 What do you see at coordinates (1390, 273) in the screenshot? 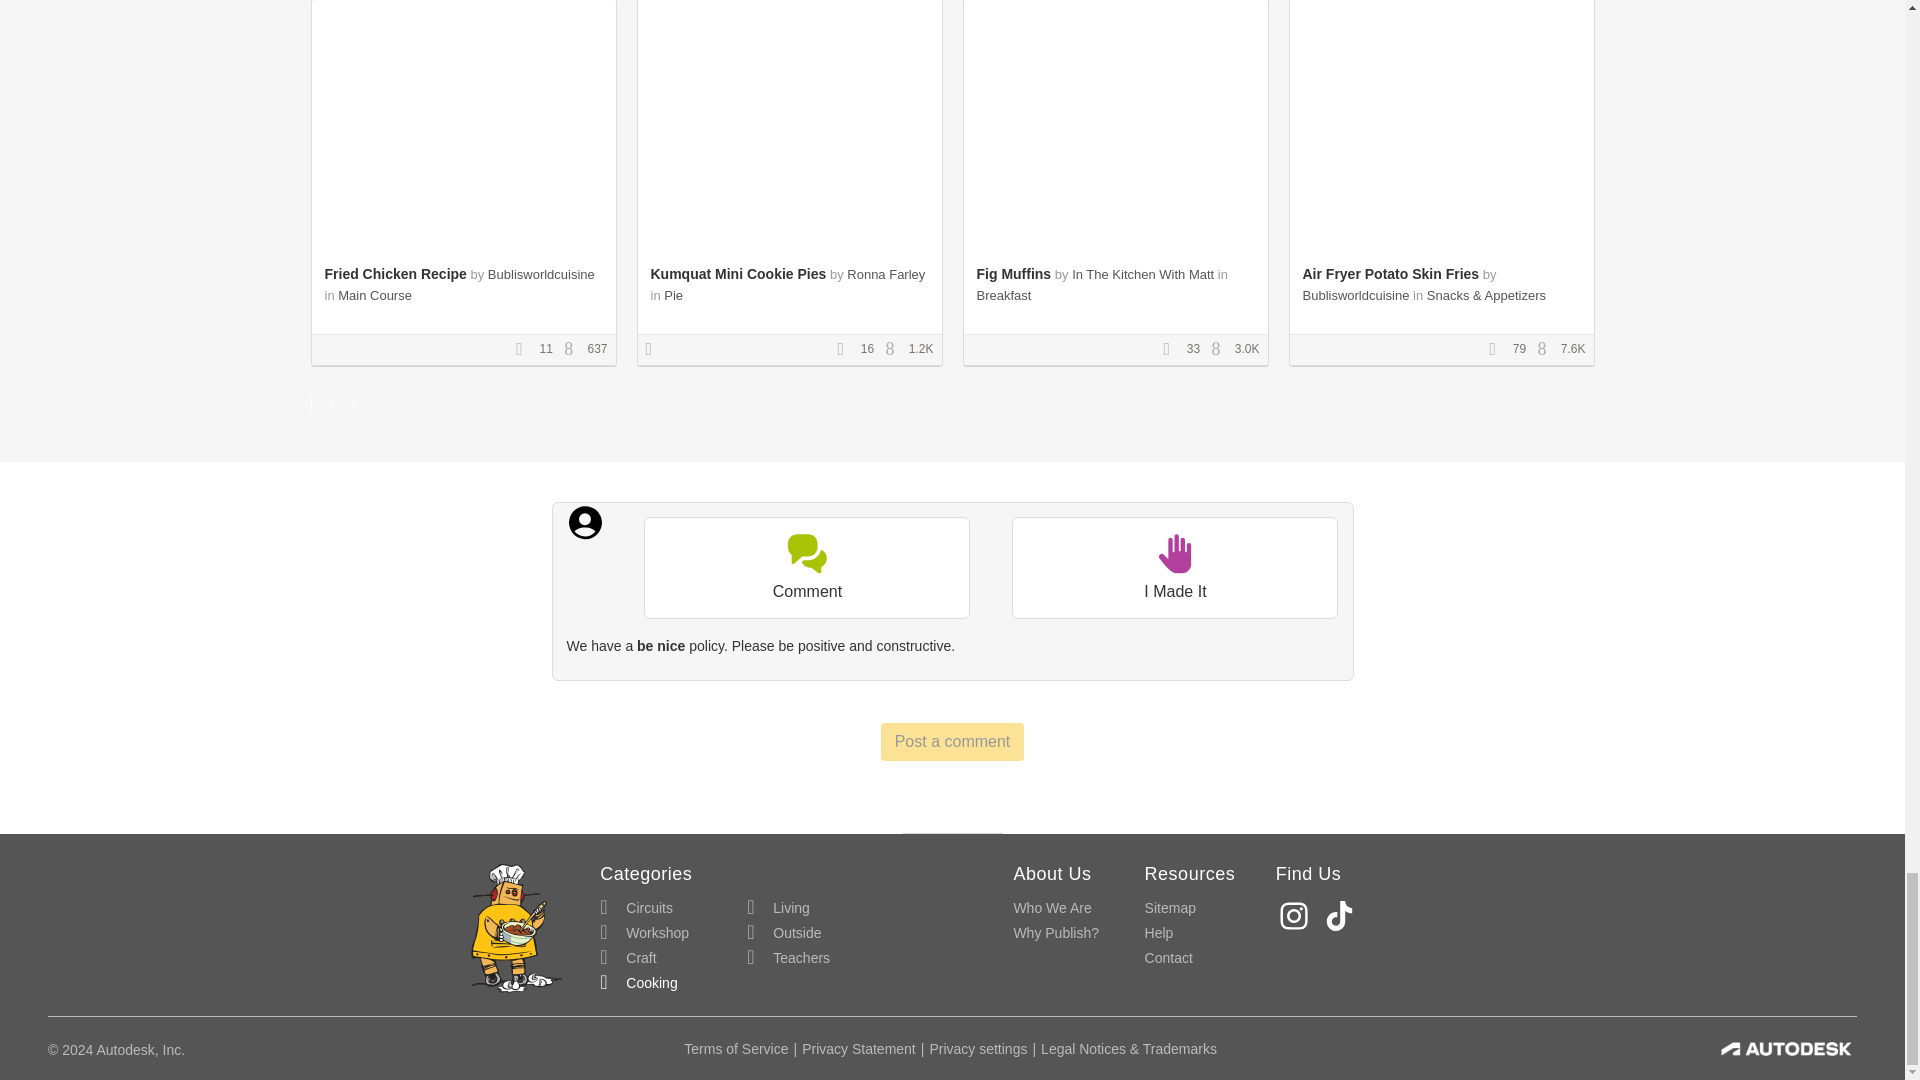
I see `Air Fryer Potato Skin Fries` at bounding box center [1390, 273].